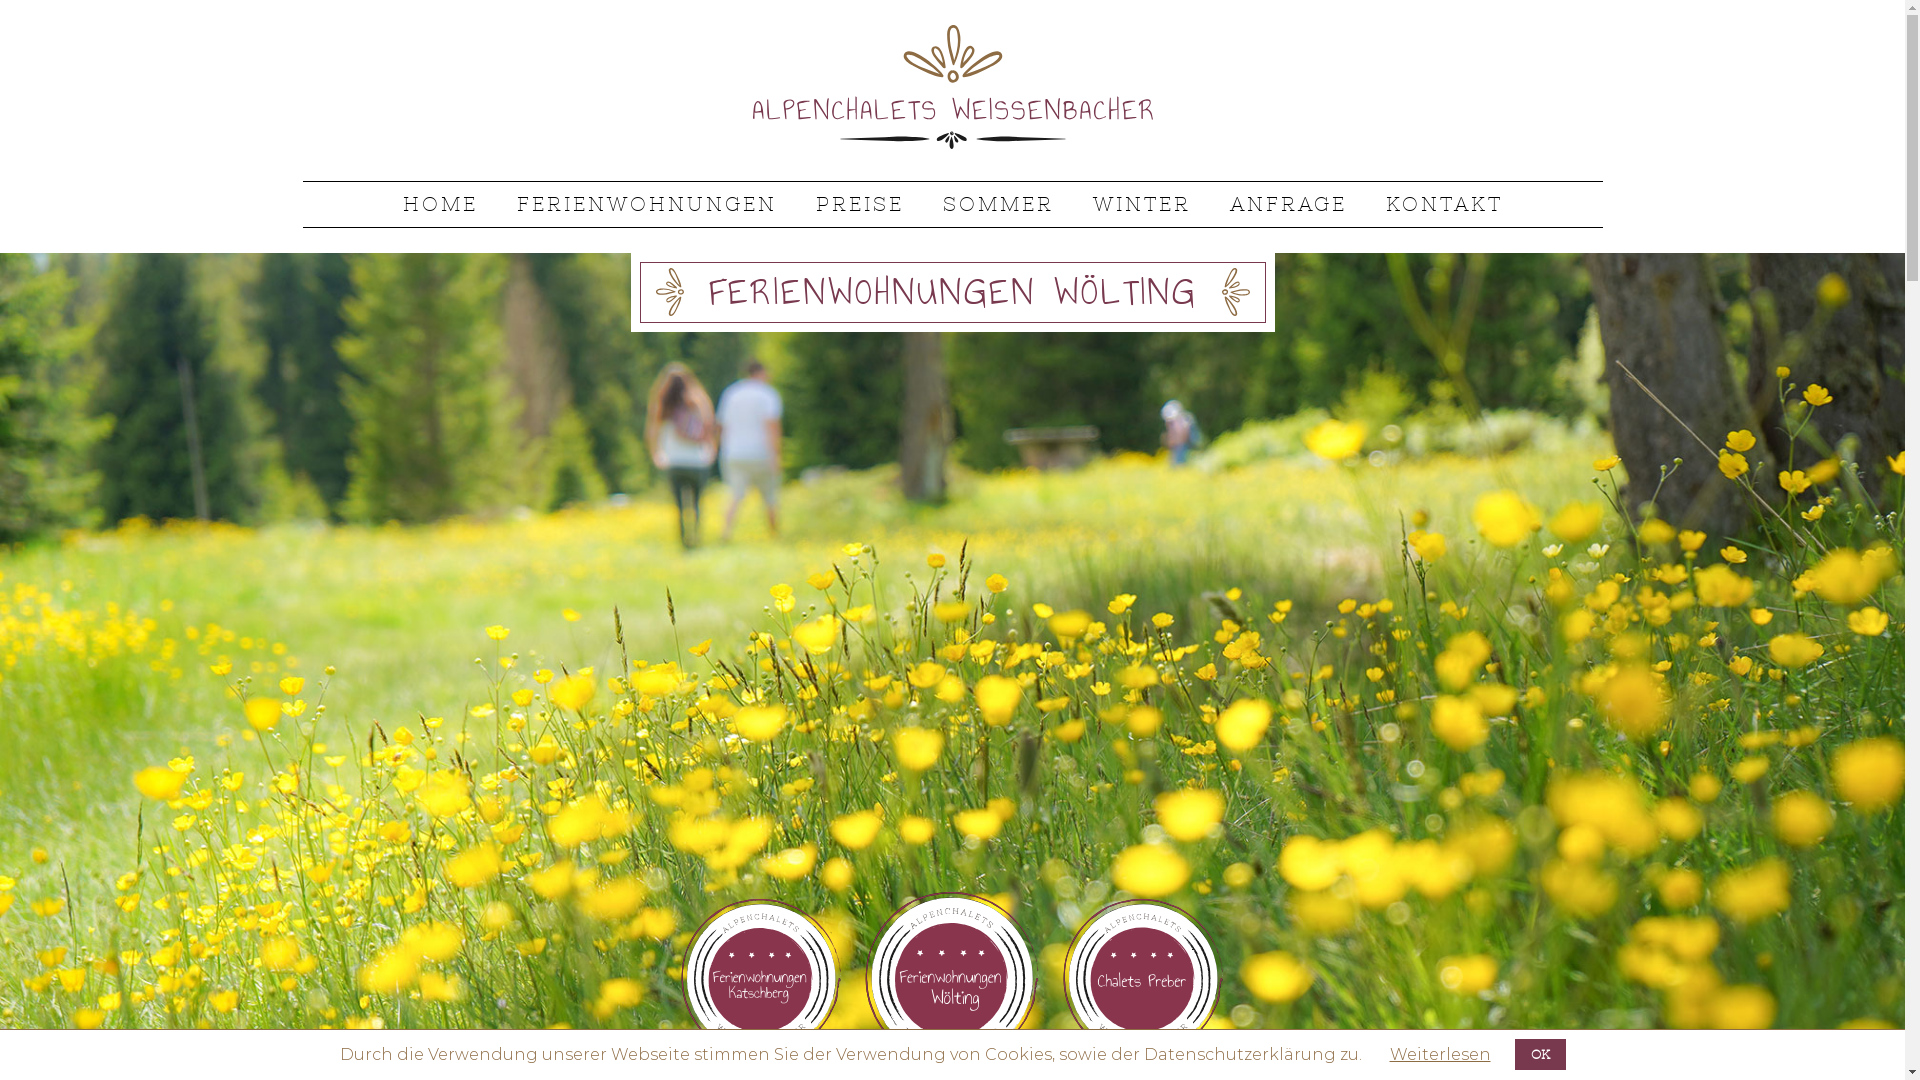 The height and width of the screenshot is (1080, 1920). What do you see at coordinates (1144, 978) in the screenshot?
I see `Alpenchalets Preber` at bounding box center [1144, 978].